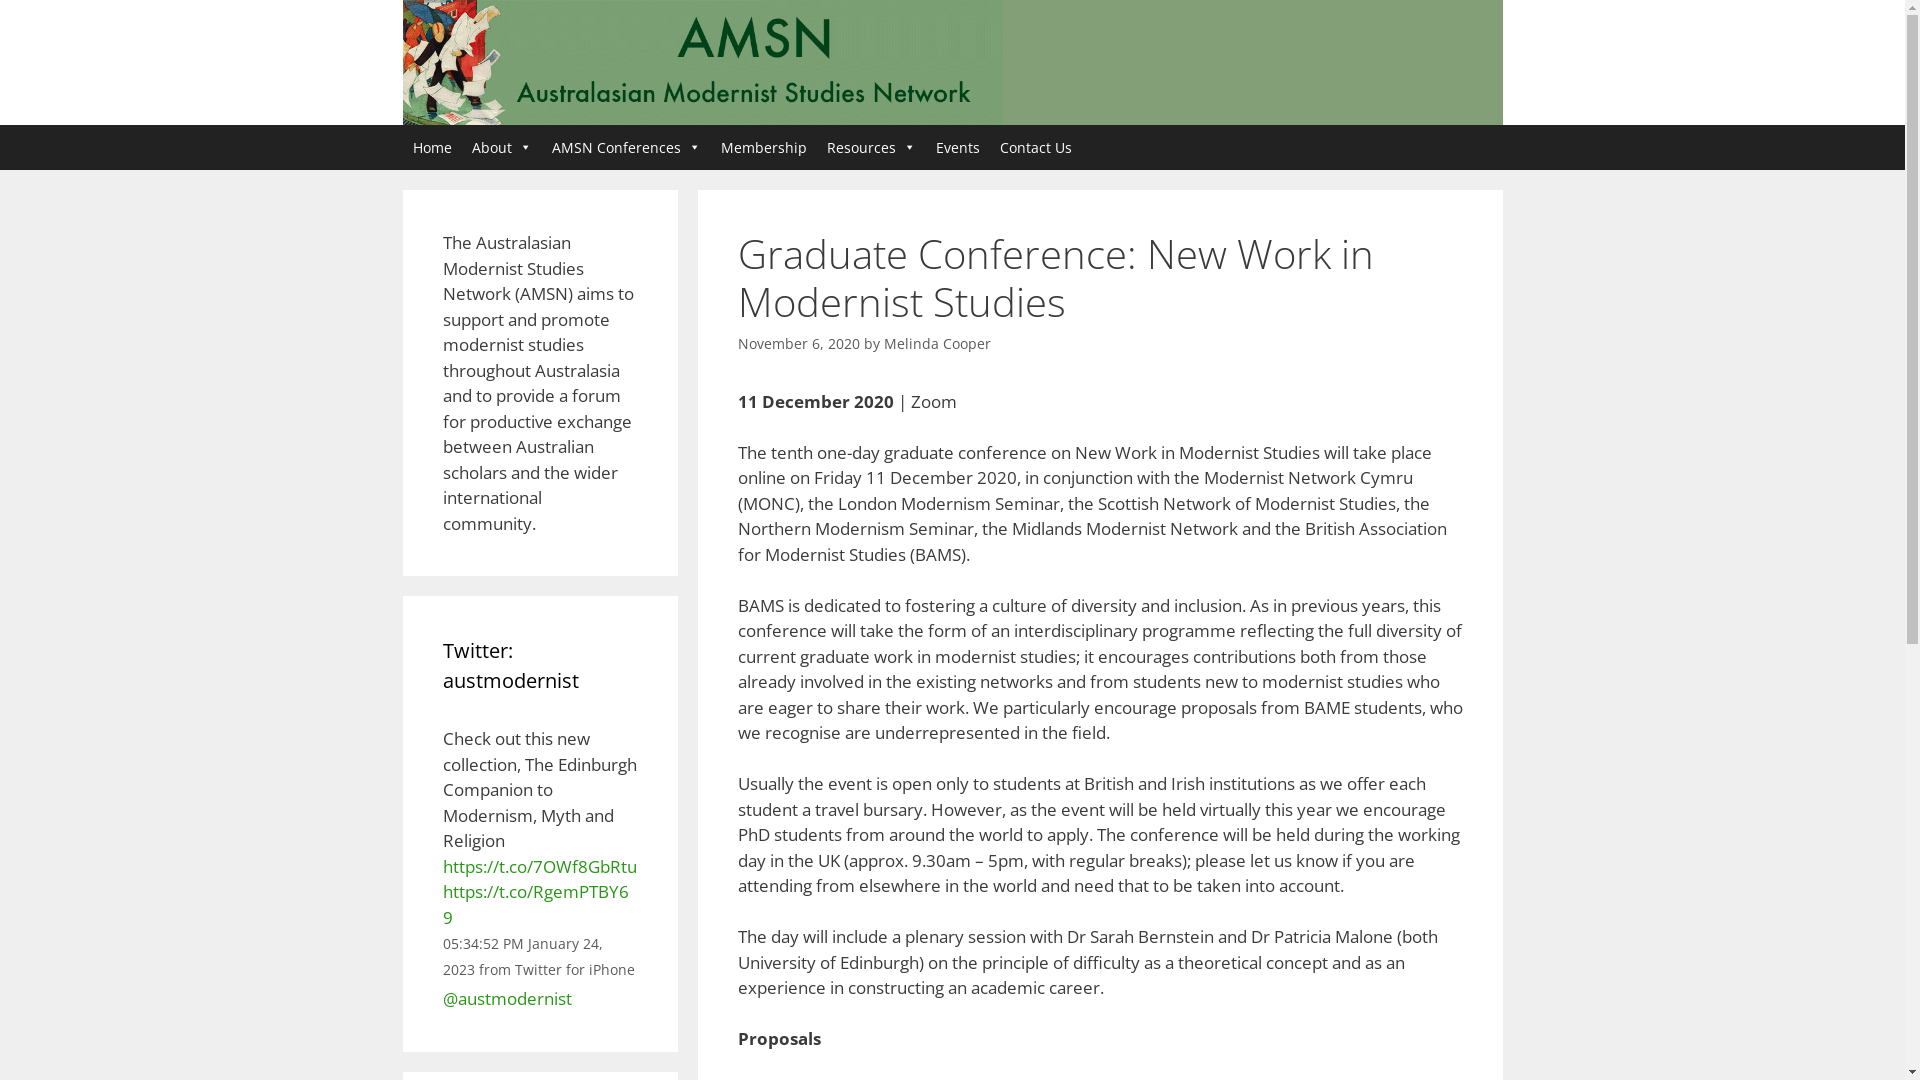 This screenshot has width=1920, height=1080. Describe the element at coordinates (870, 148) in the screenshot. I see `Resources` at that location.